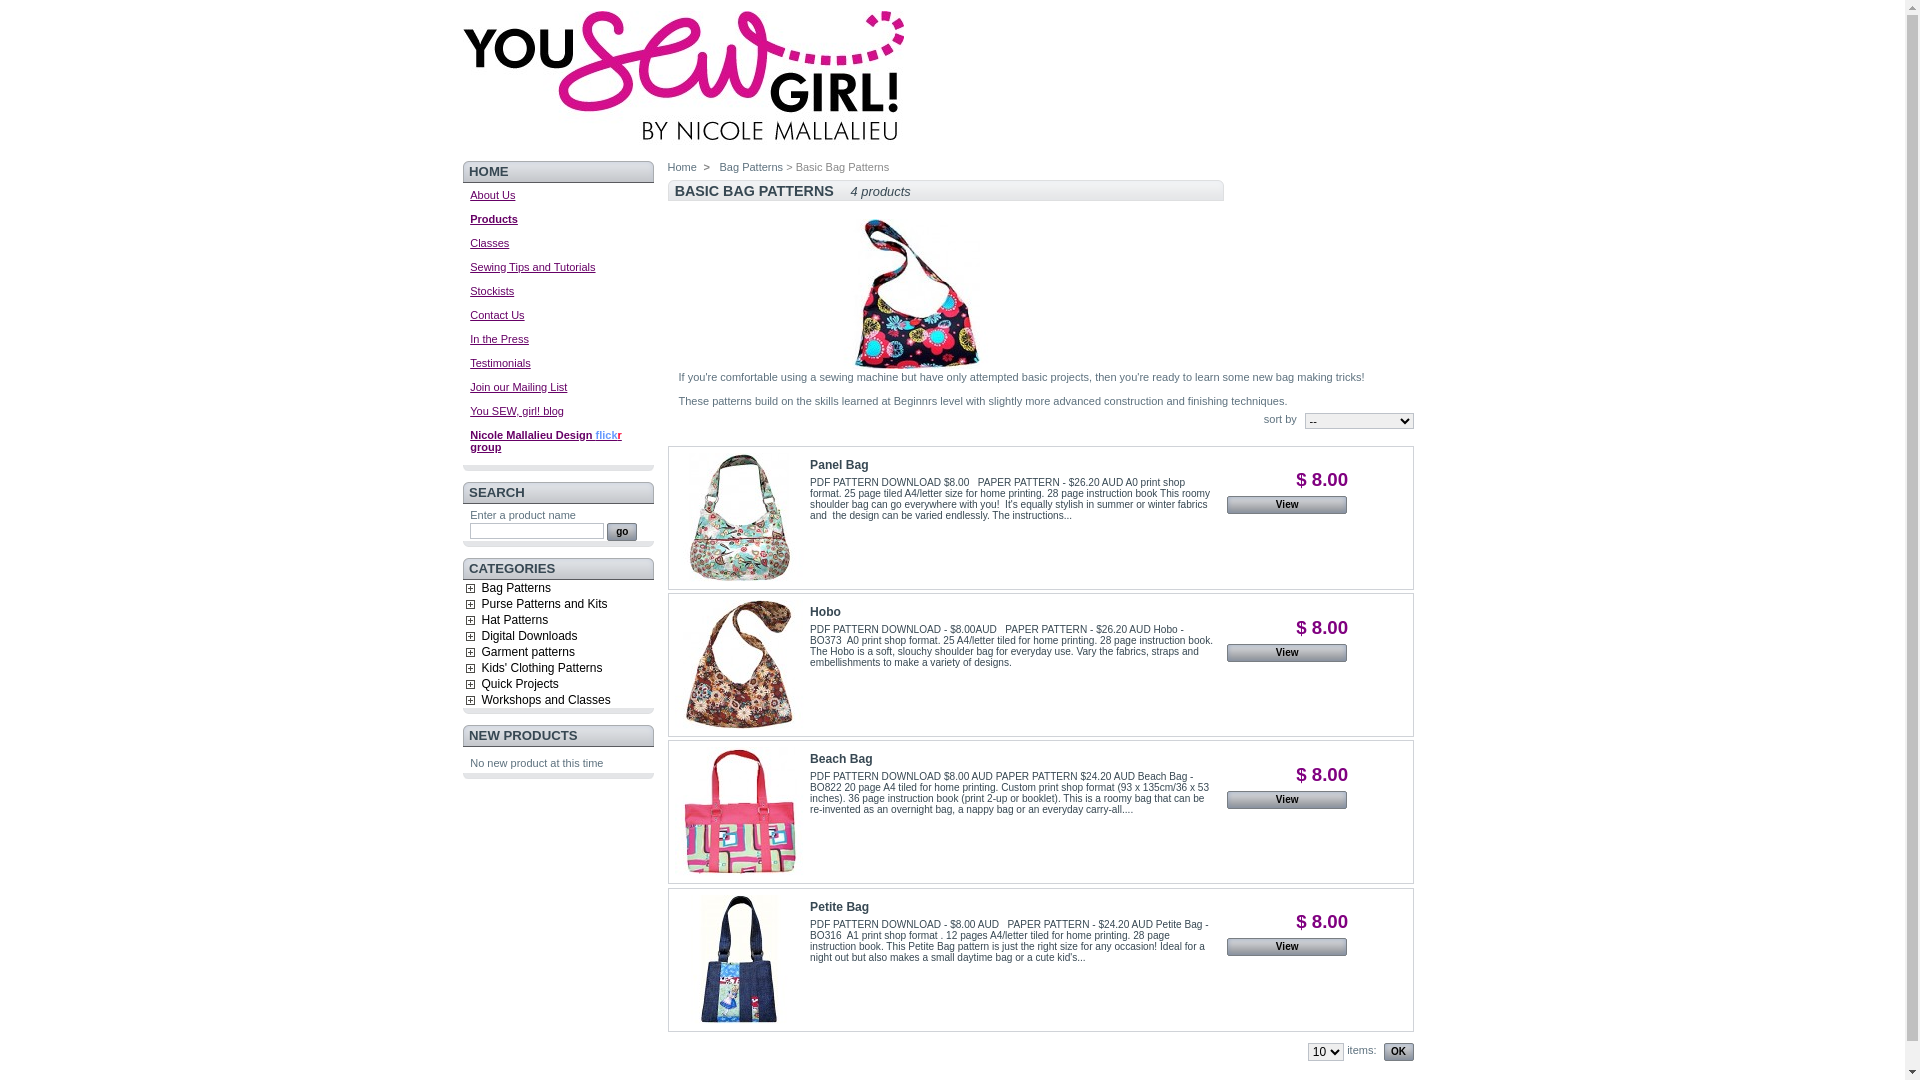  I want to click on Panel Bag, so click(738, 518).